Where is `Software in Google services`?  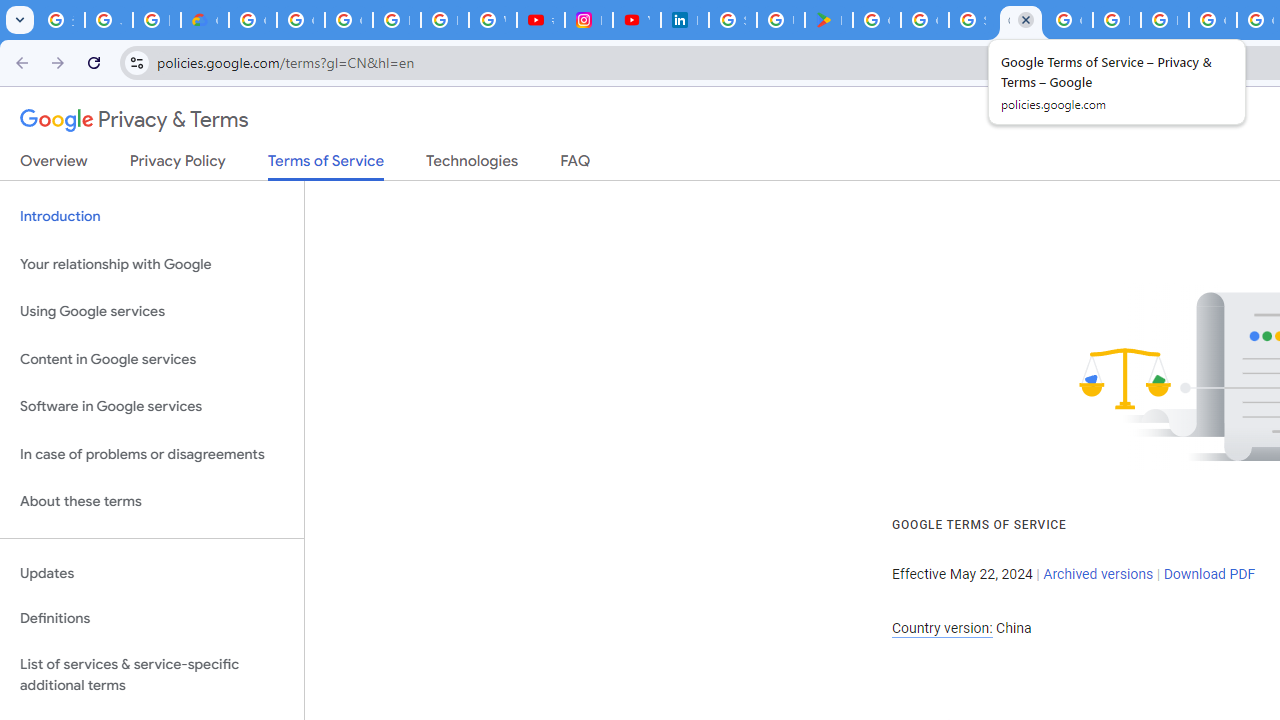 Software in Google services is located at coordinates (152, 407).